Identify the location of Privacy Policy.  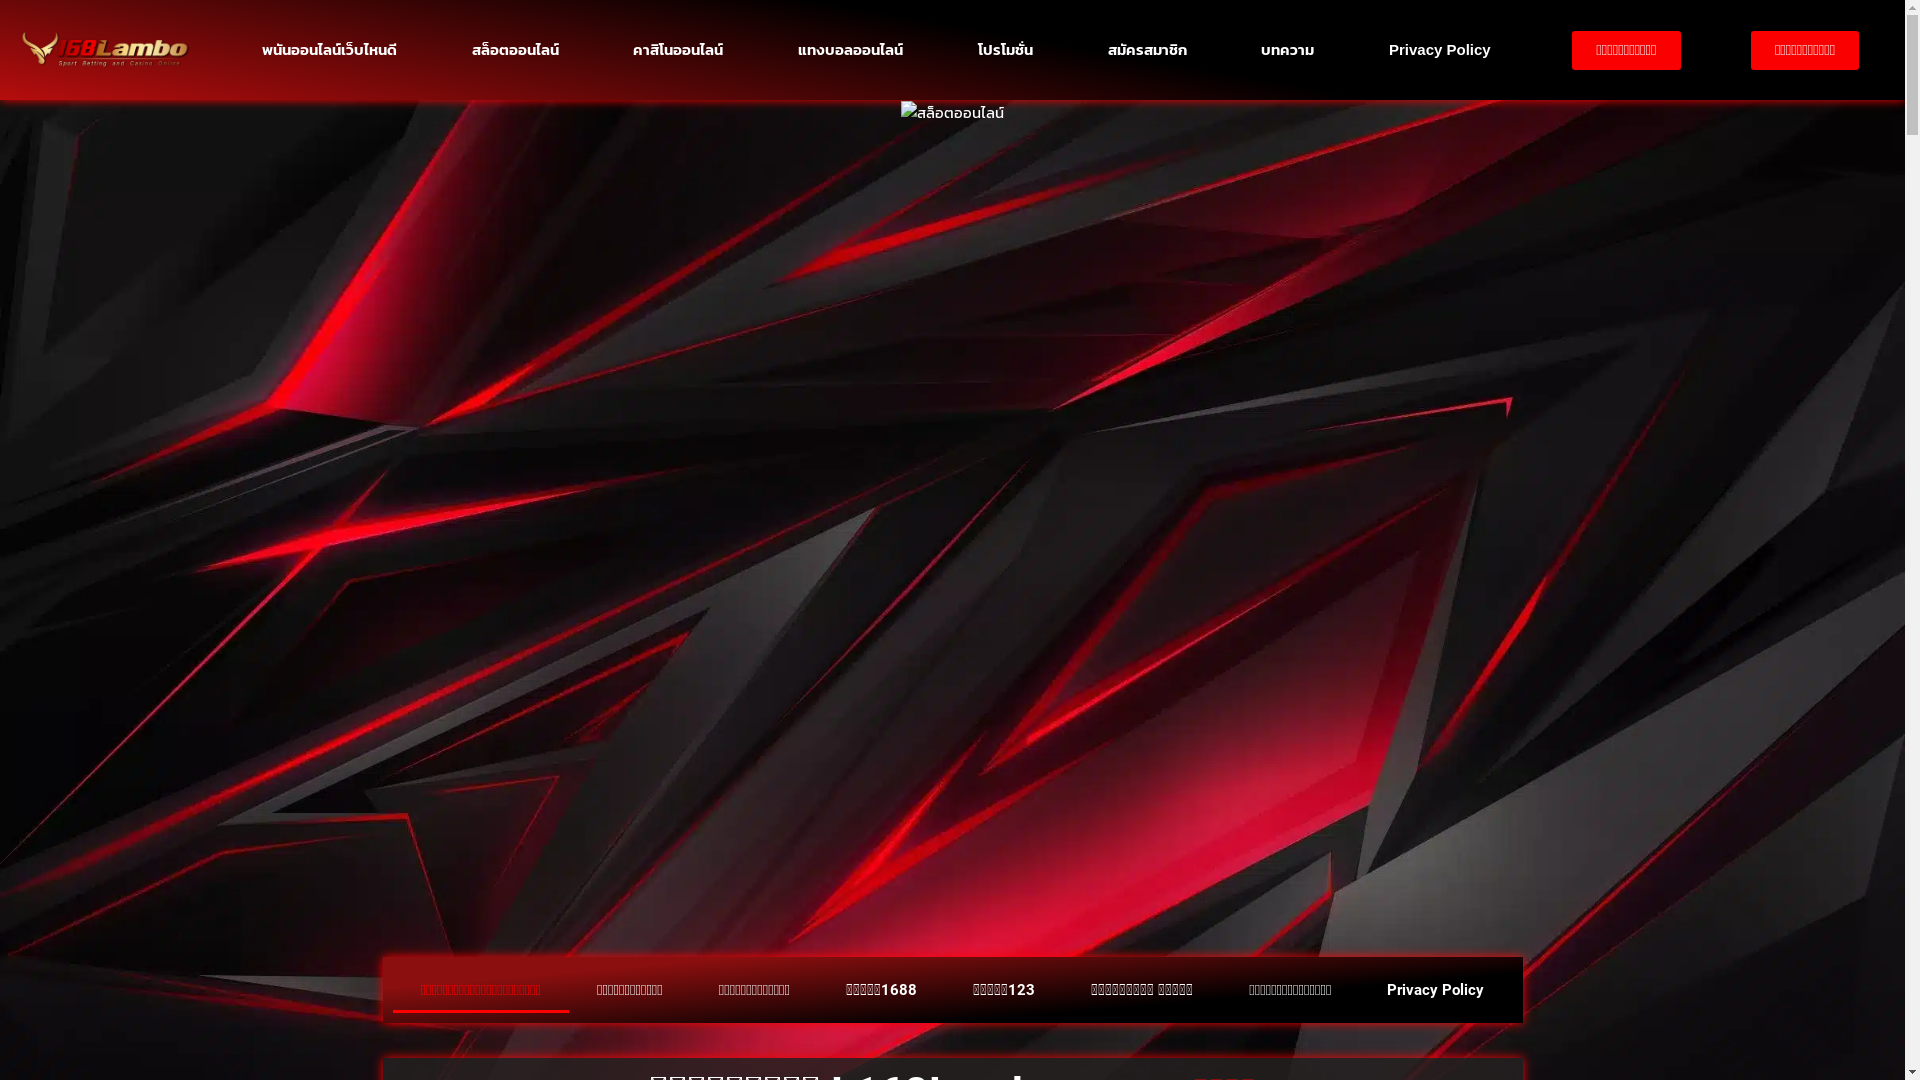
(1440, 50).